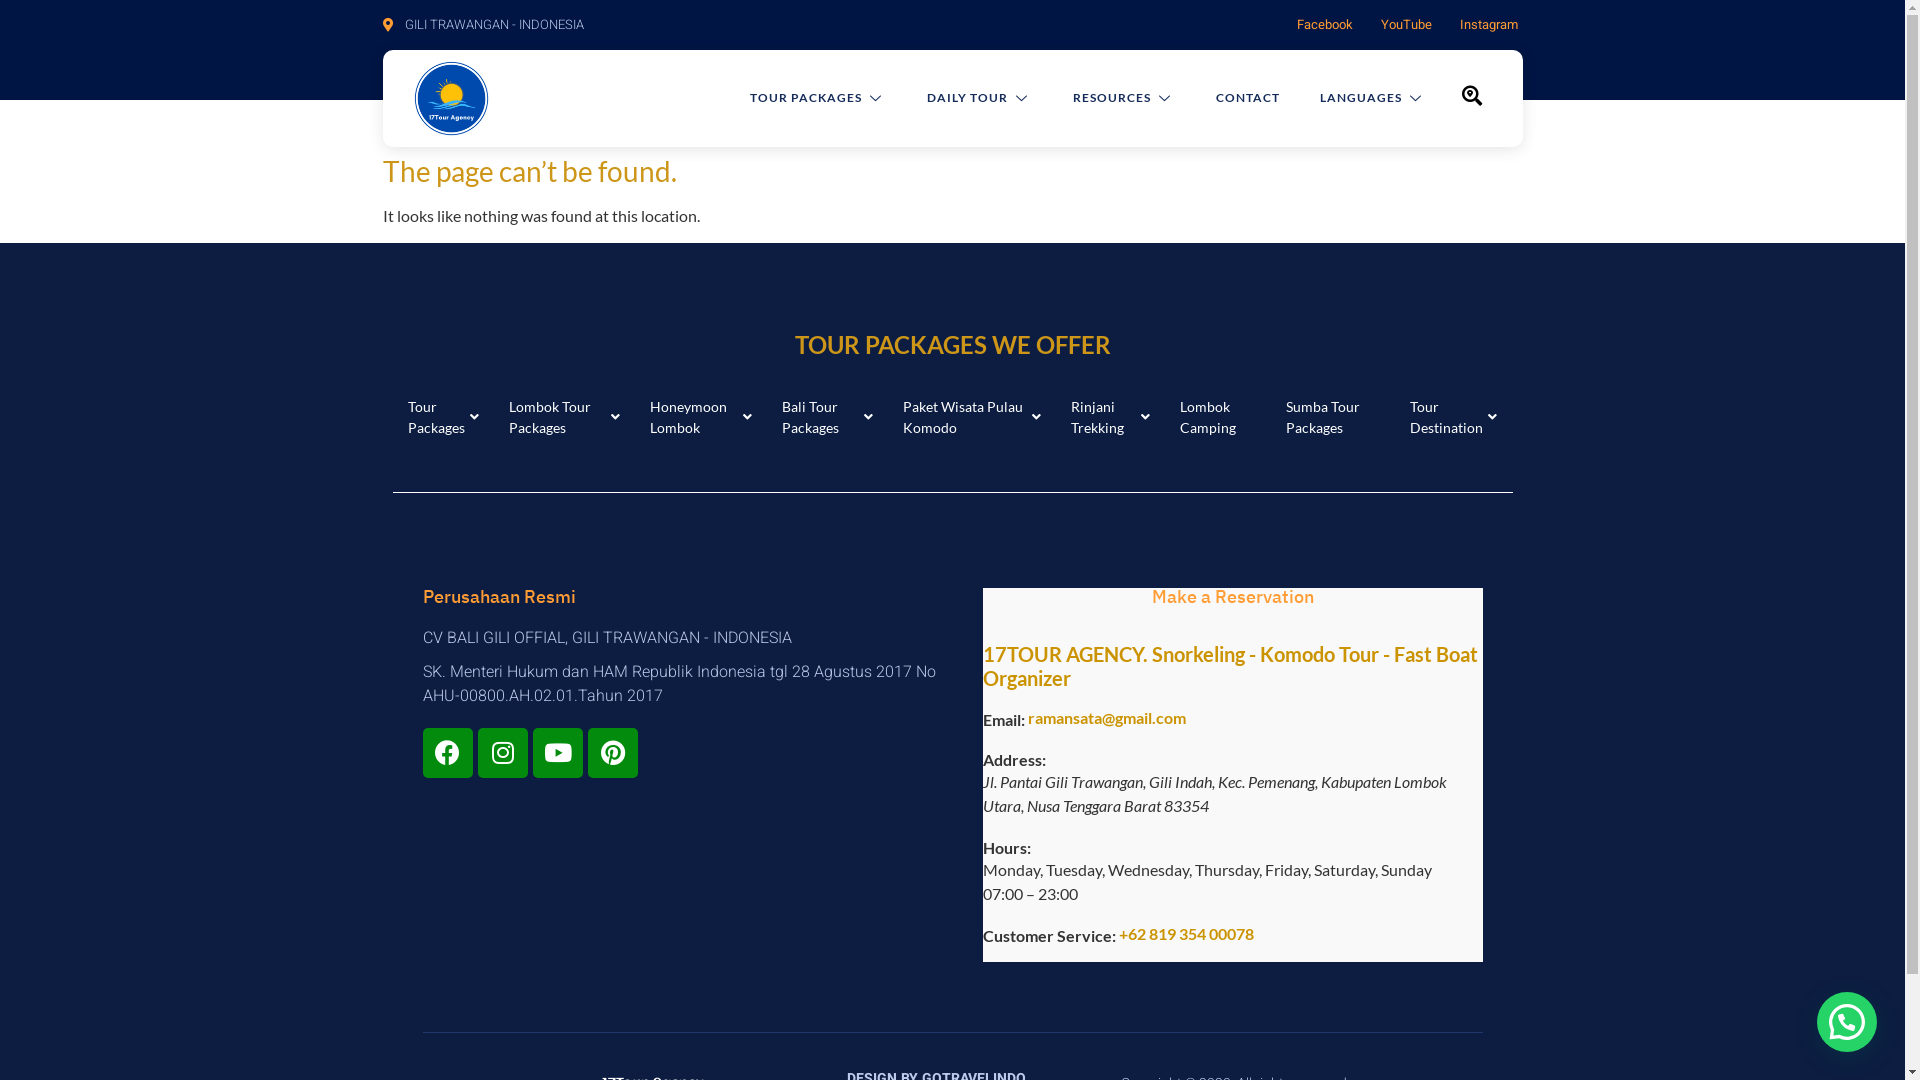 This screenshot has height=1080, width=1920. Describe the element at coordinates (1354, 98) in the screenshot. I see `LANGUAGES` at that location.